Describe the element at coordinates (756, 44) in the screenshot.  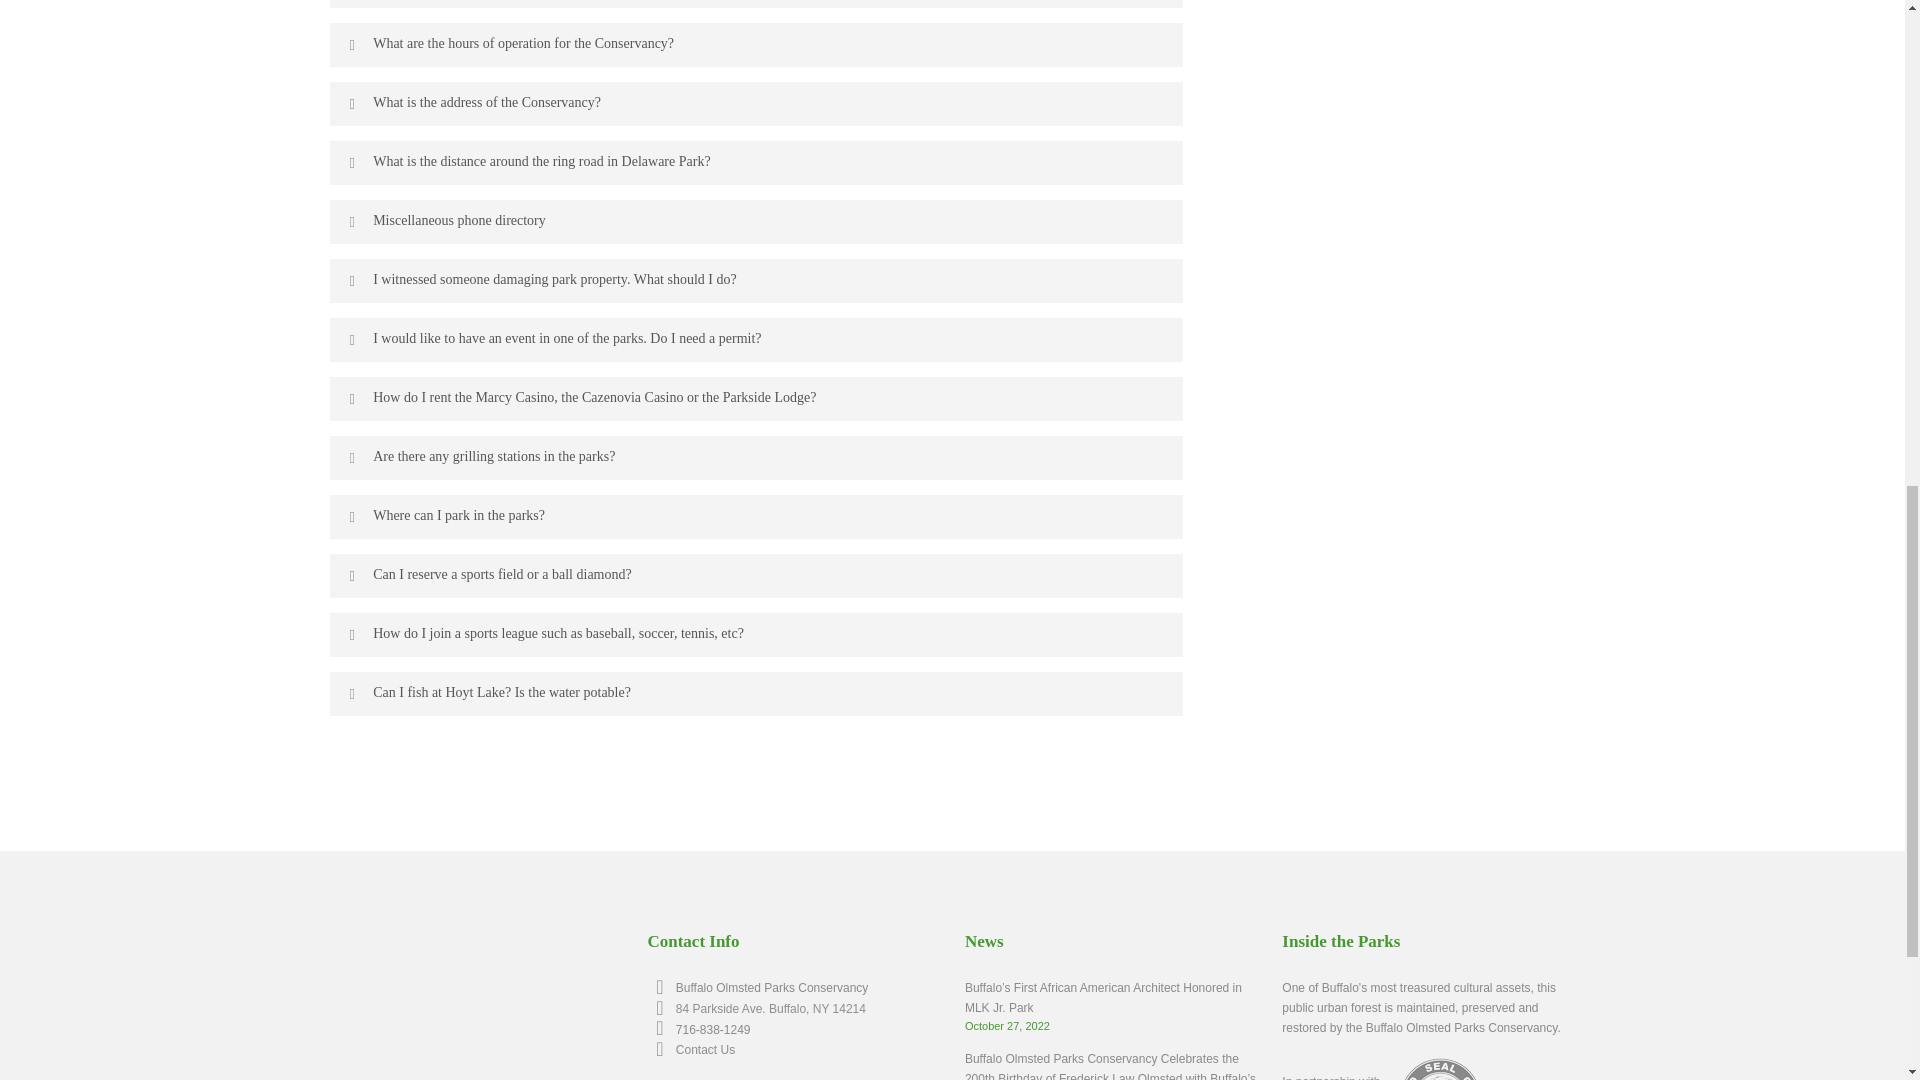
I see `What are the hours of operation for the Conservancy?` at that location.